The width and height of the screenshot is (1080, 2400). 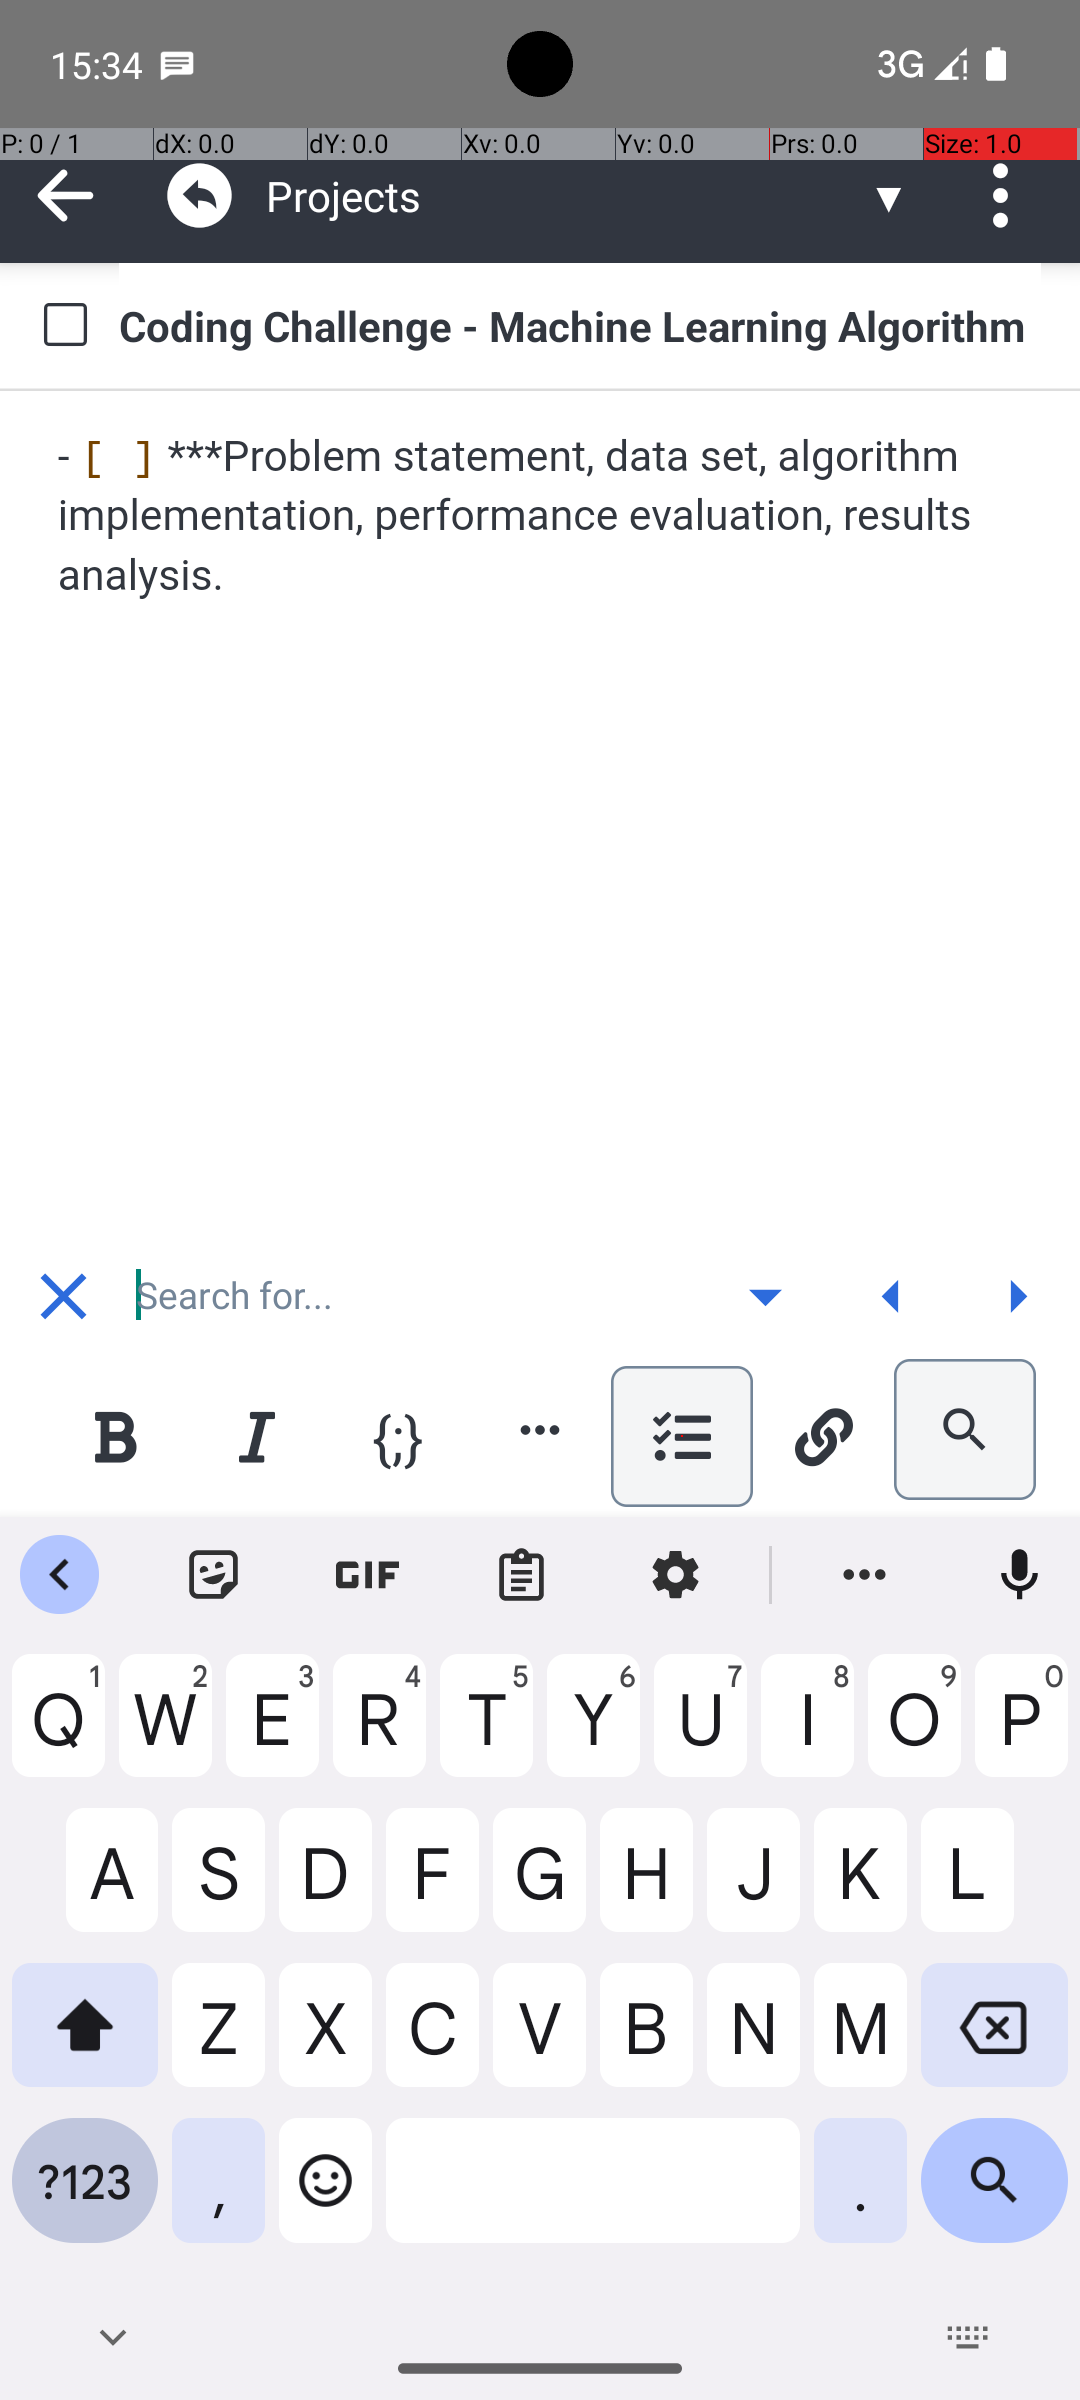 What do you see at coordinates (542, 516) in the screenshot?
I see `****Problem statement, data set, algorithm implementation, performance evaluation, results analysis.` at bounding box center [542, 516].